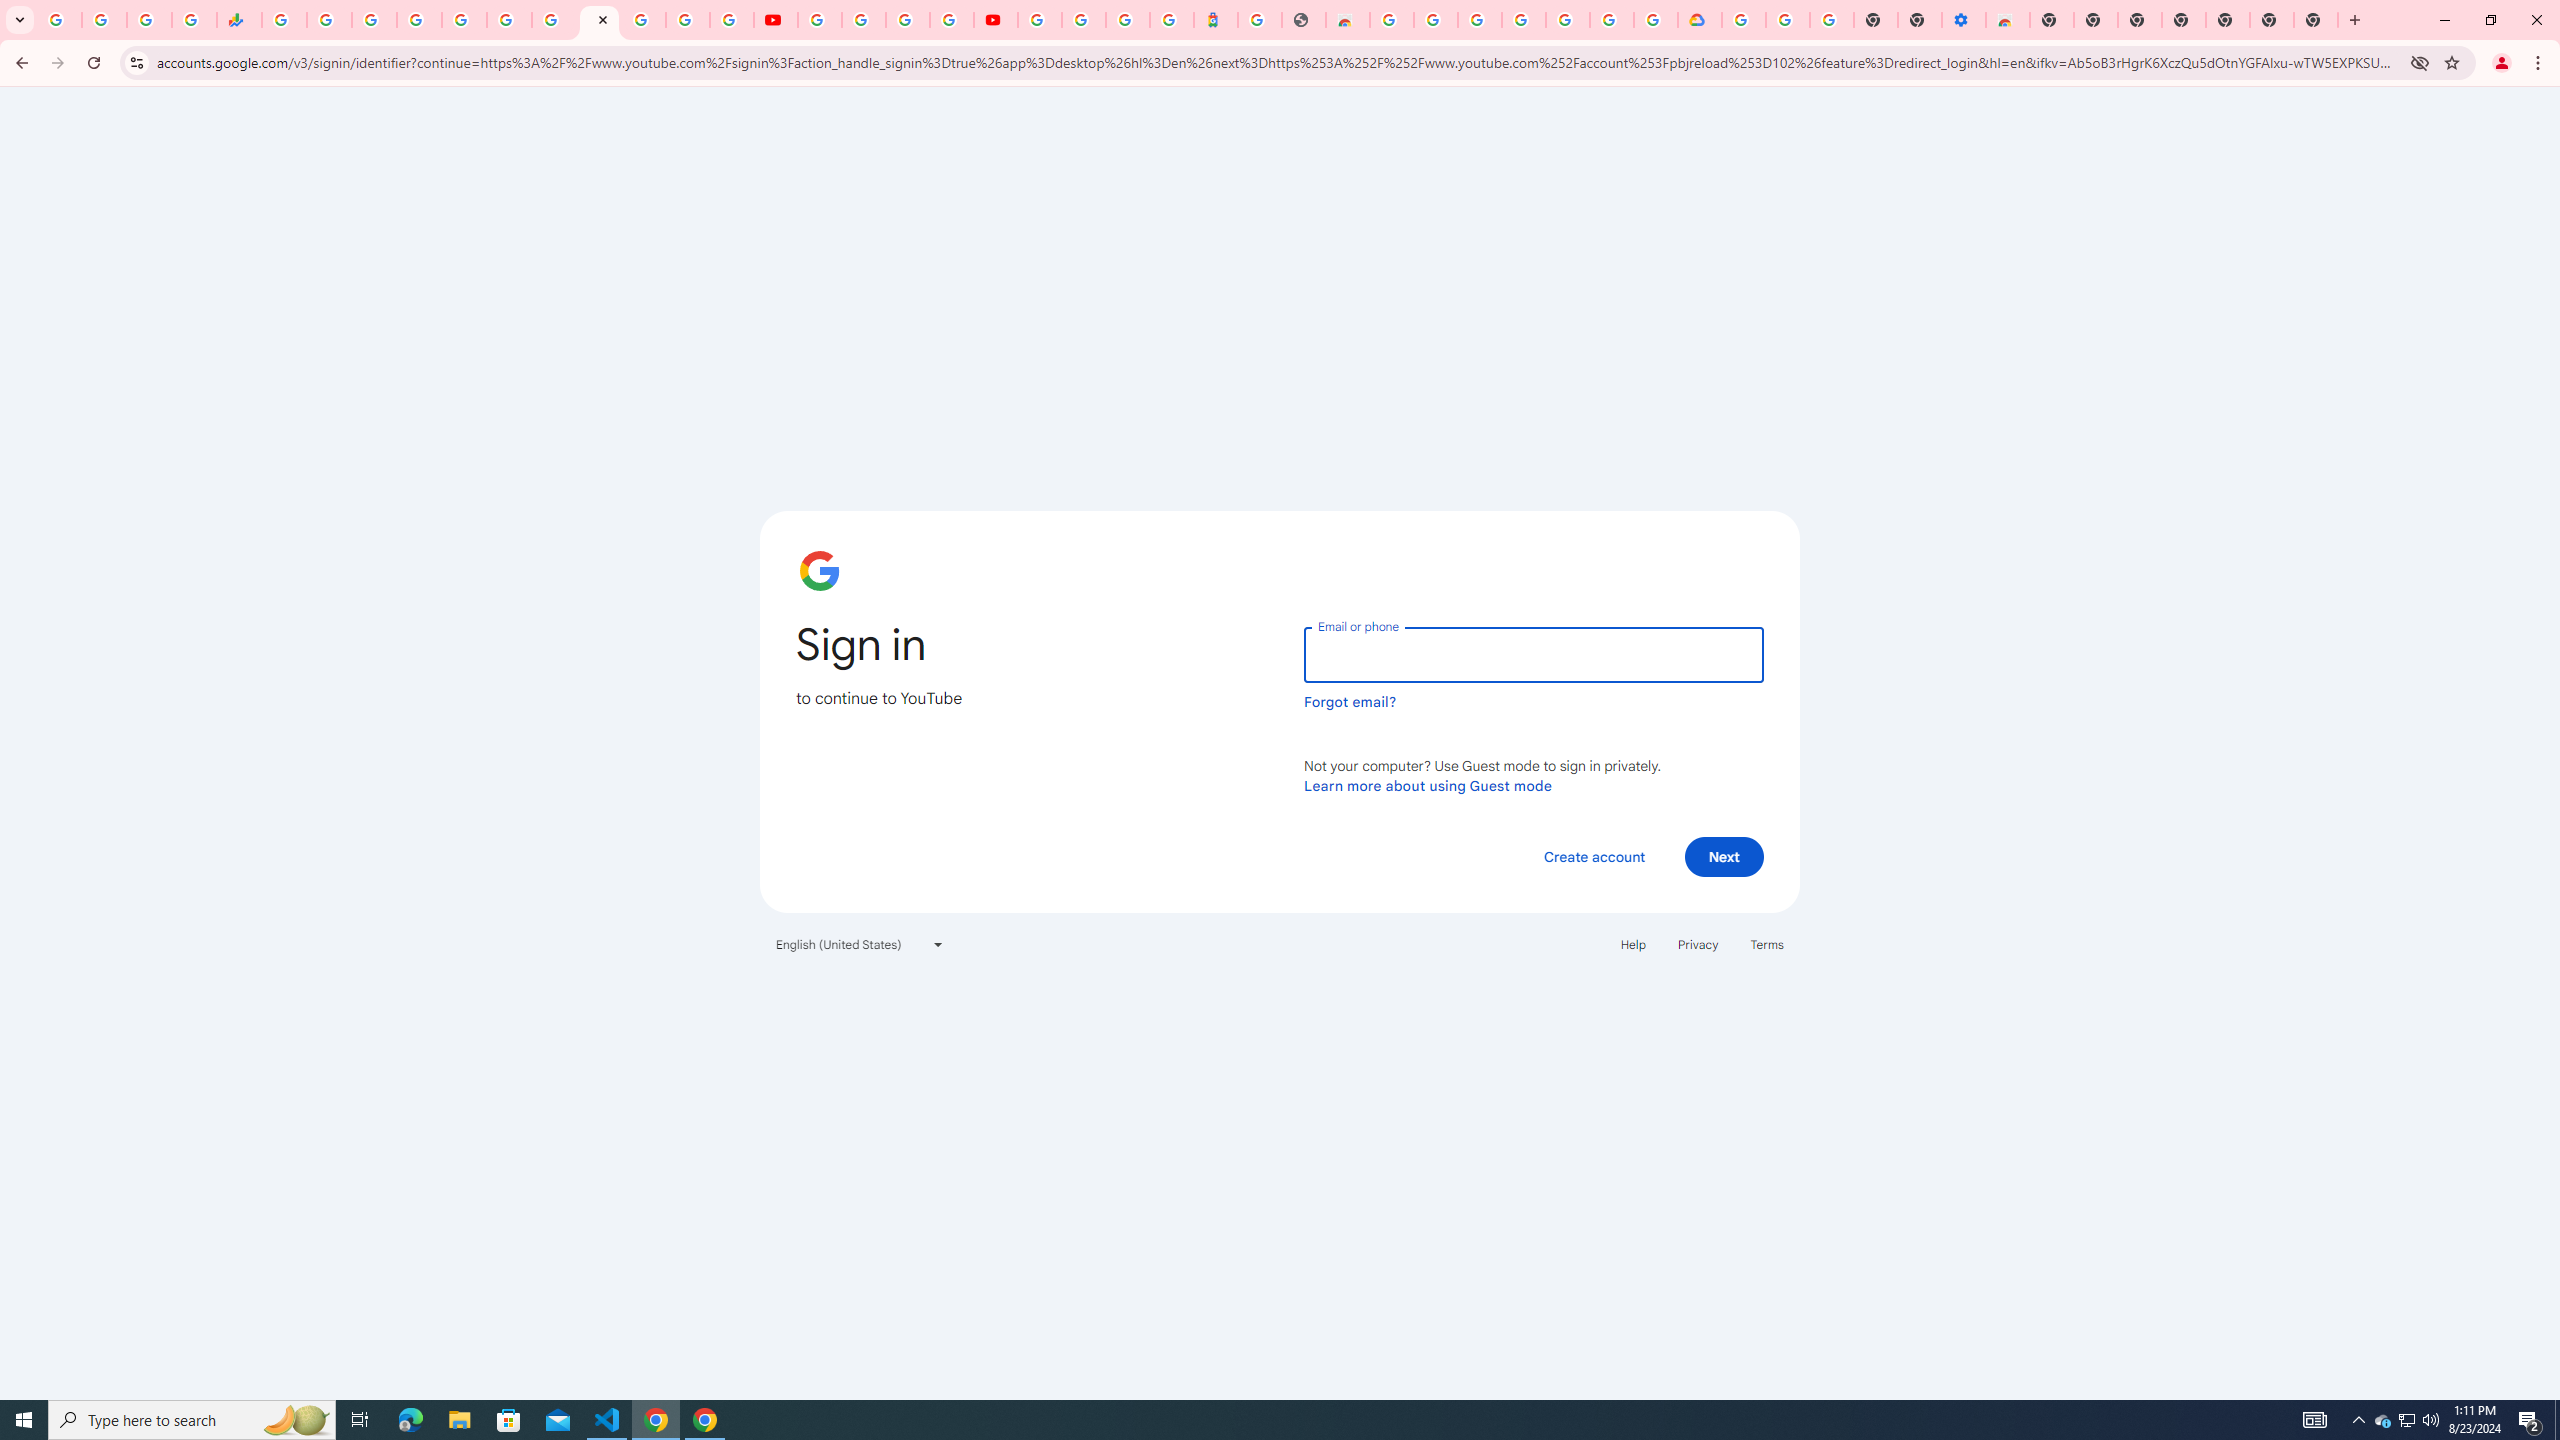 Image resolution: width=2560 pixels, height=1440 pixels. What do you see at coordinates (1428, 785) in the screenshot?
I see `Learn more about using Guest mode` at bounding box center [1428, 785].